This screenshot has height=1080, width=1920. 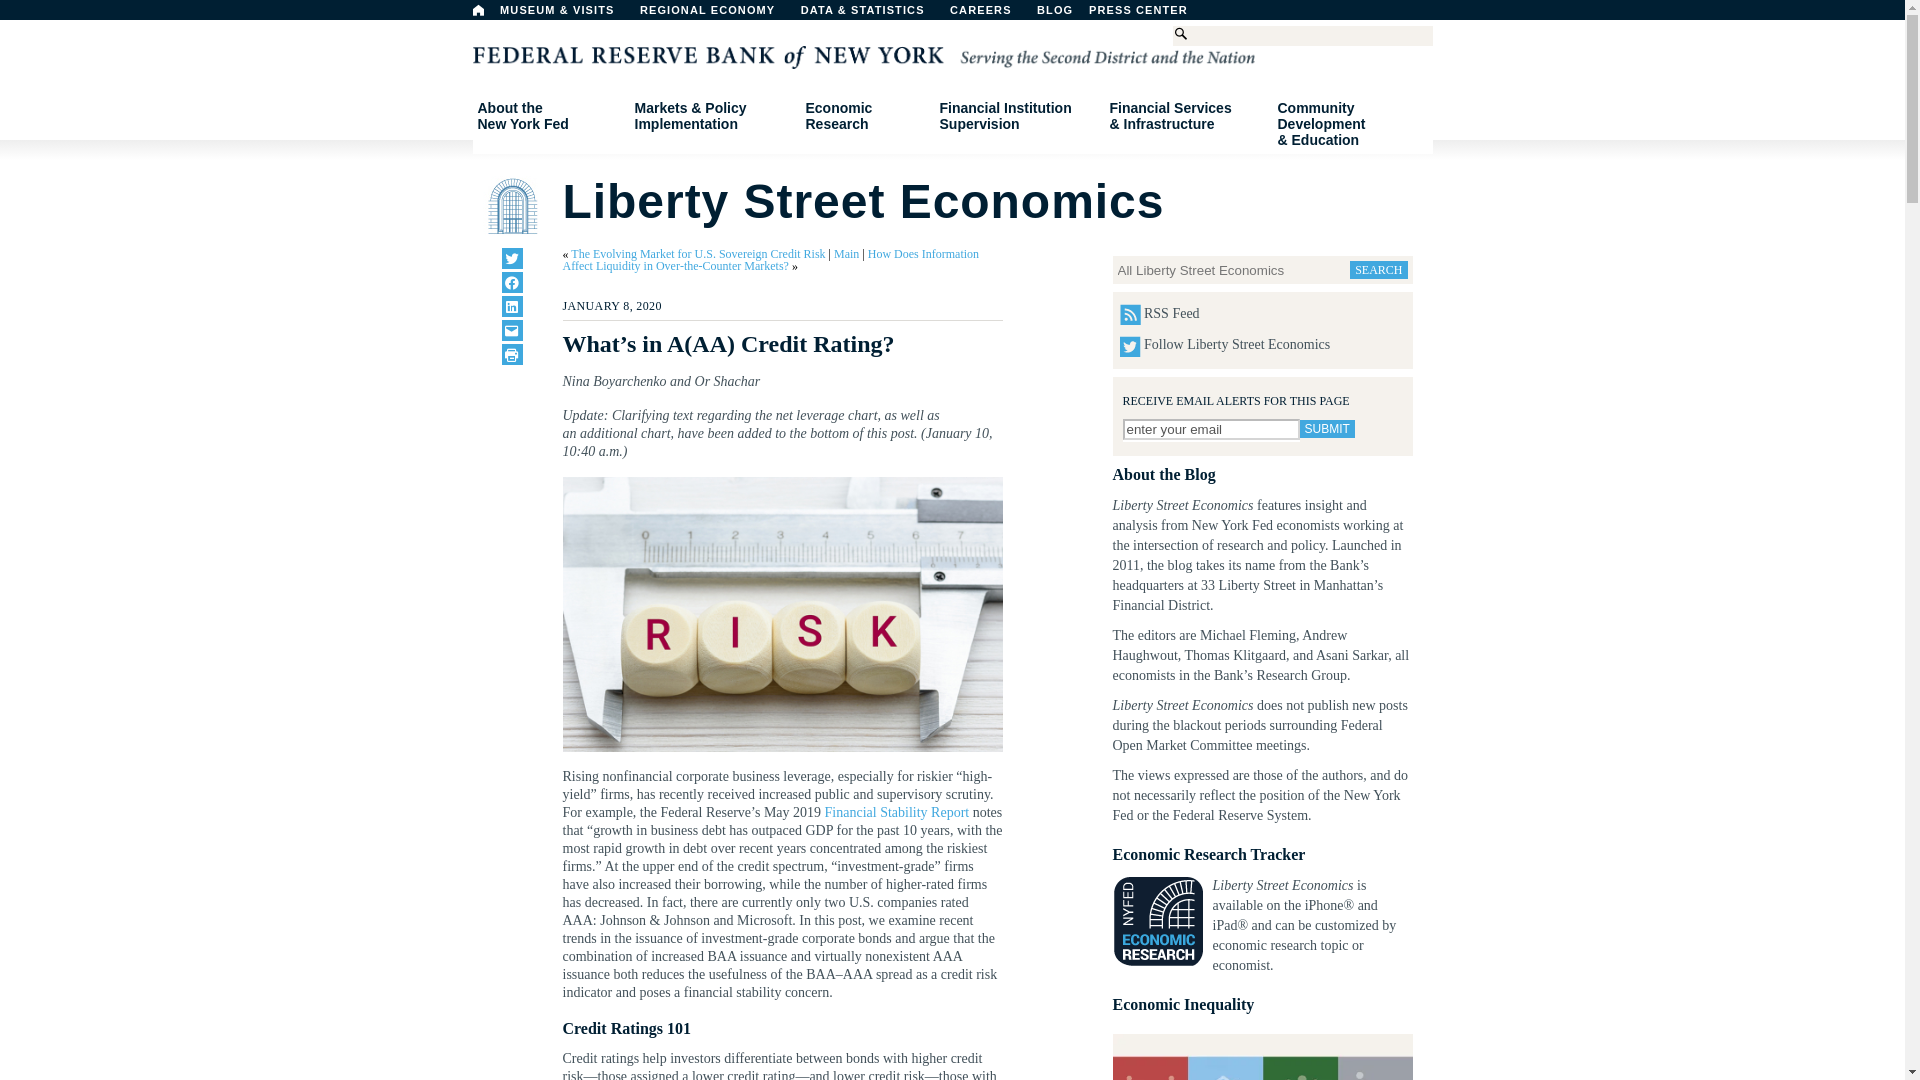 I want to click on Submit, so click(x=548, y=116).